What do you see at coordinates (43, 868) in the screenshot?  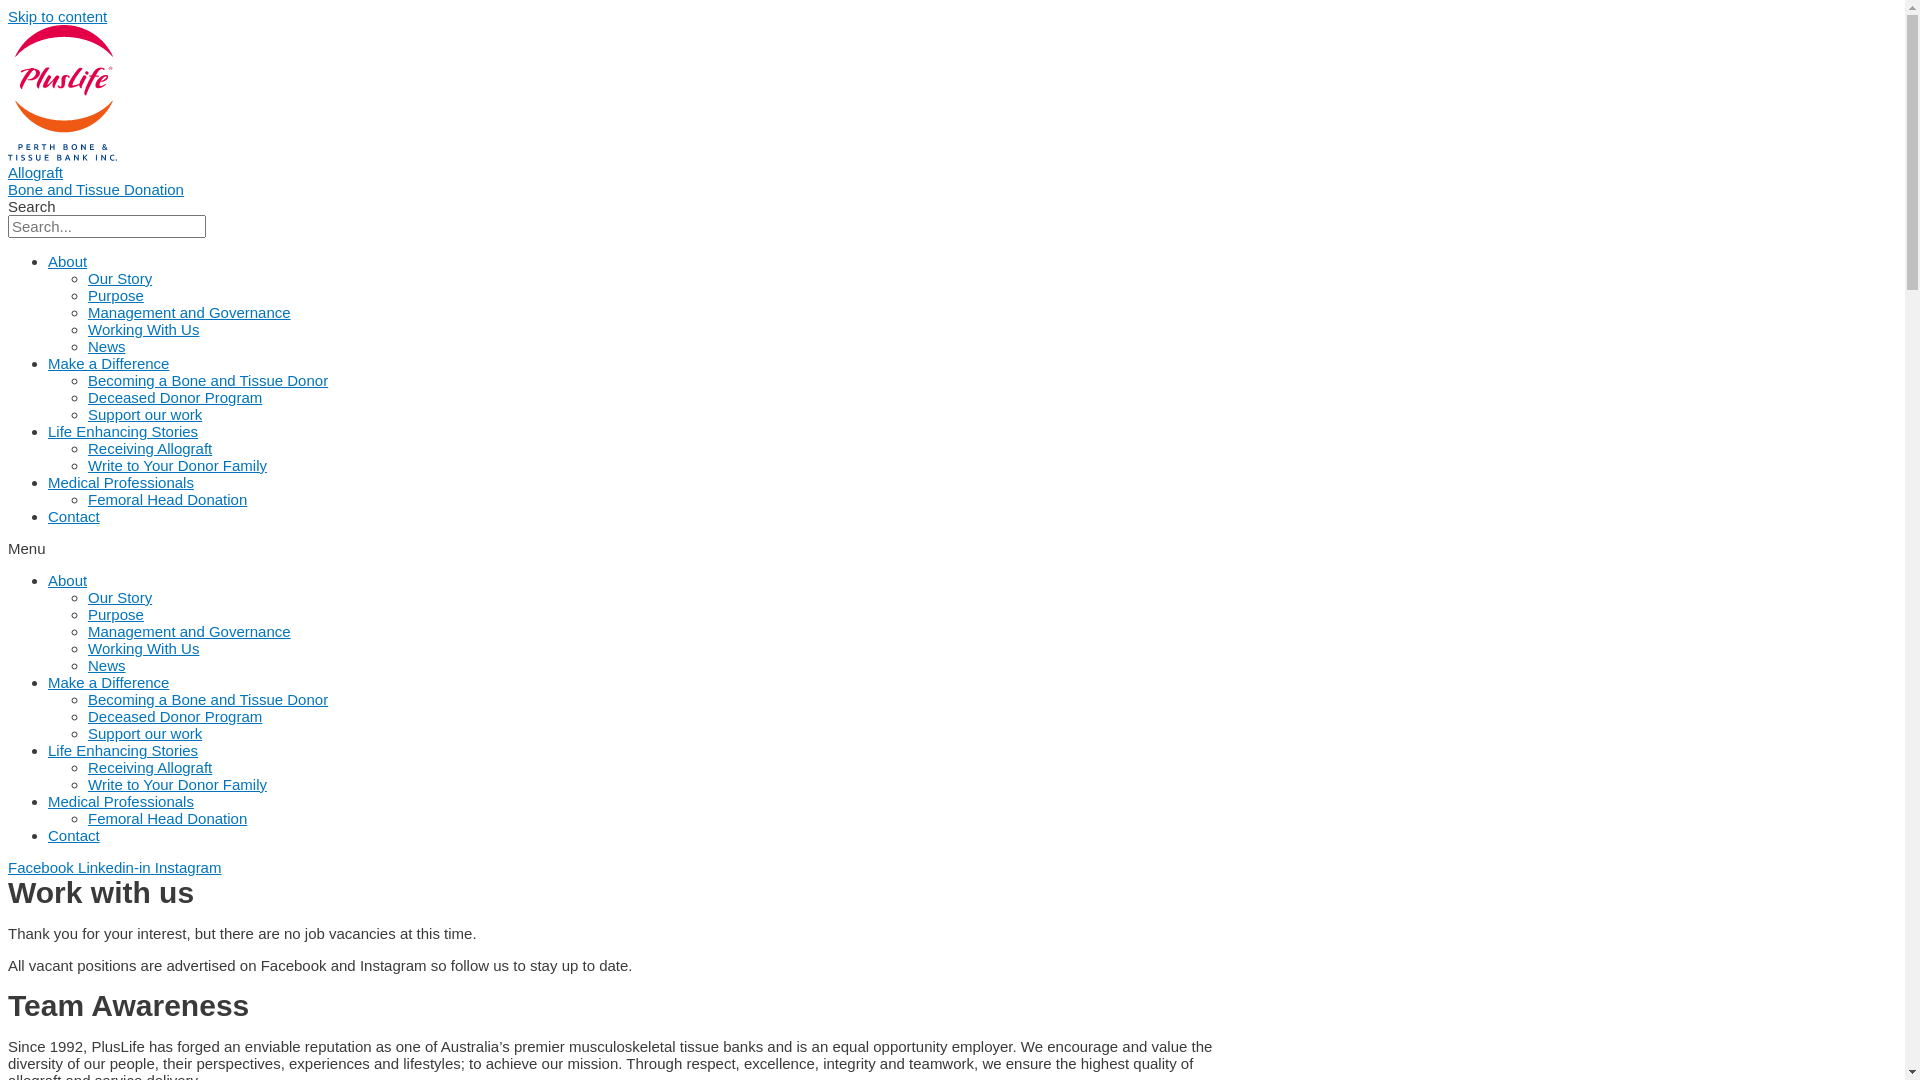 I see `Facebook` at bounding box center [43, 868].